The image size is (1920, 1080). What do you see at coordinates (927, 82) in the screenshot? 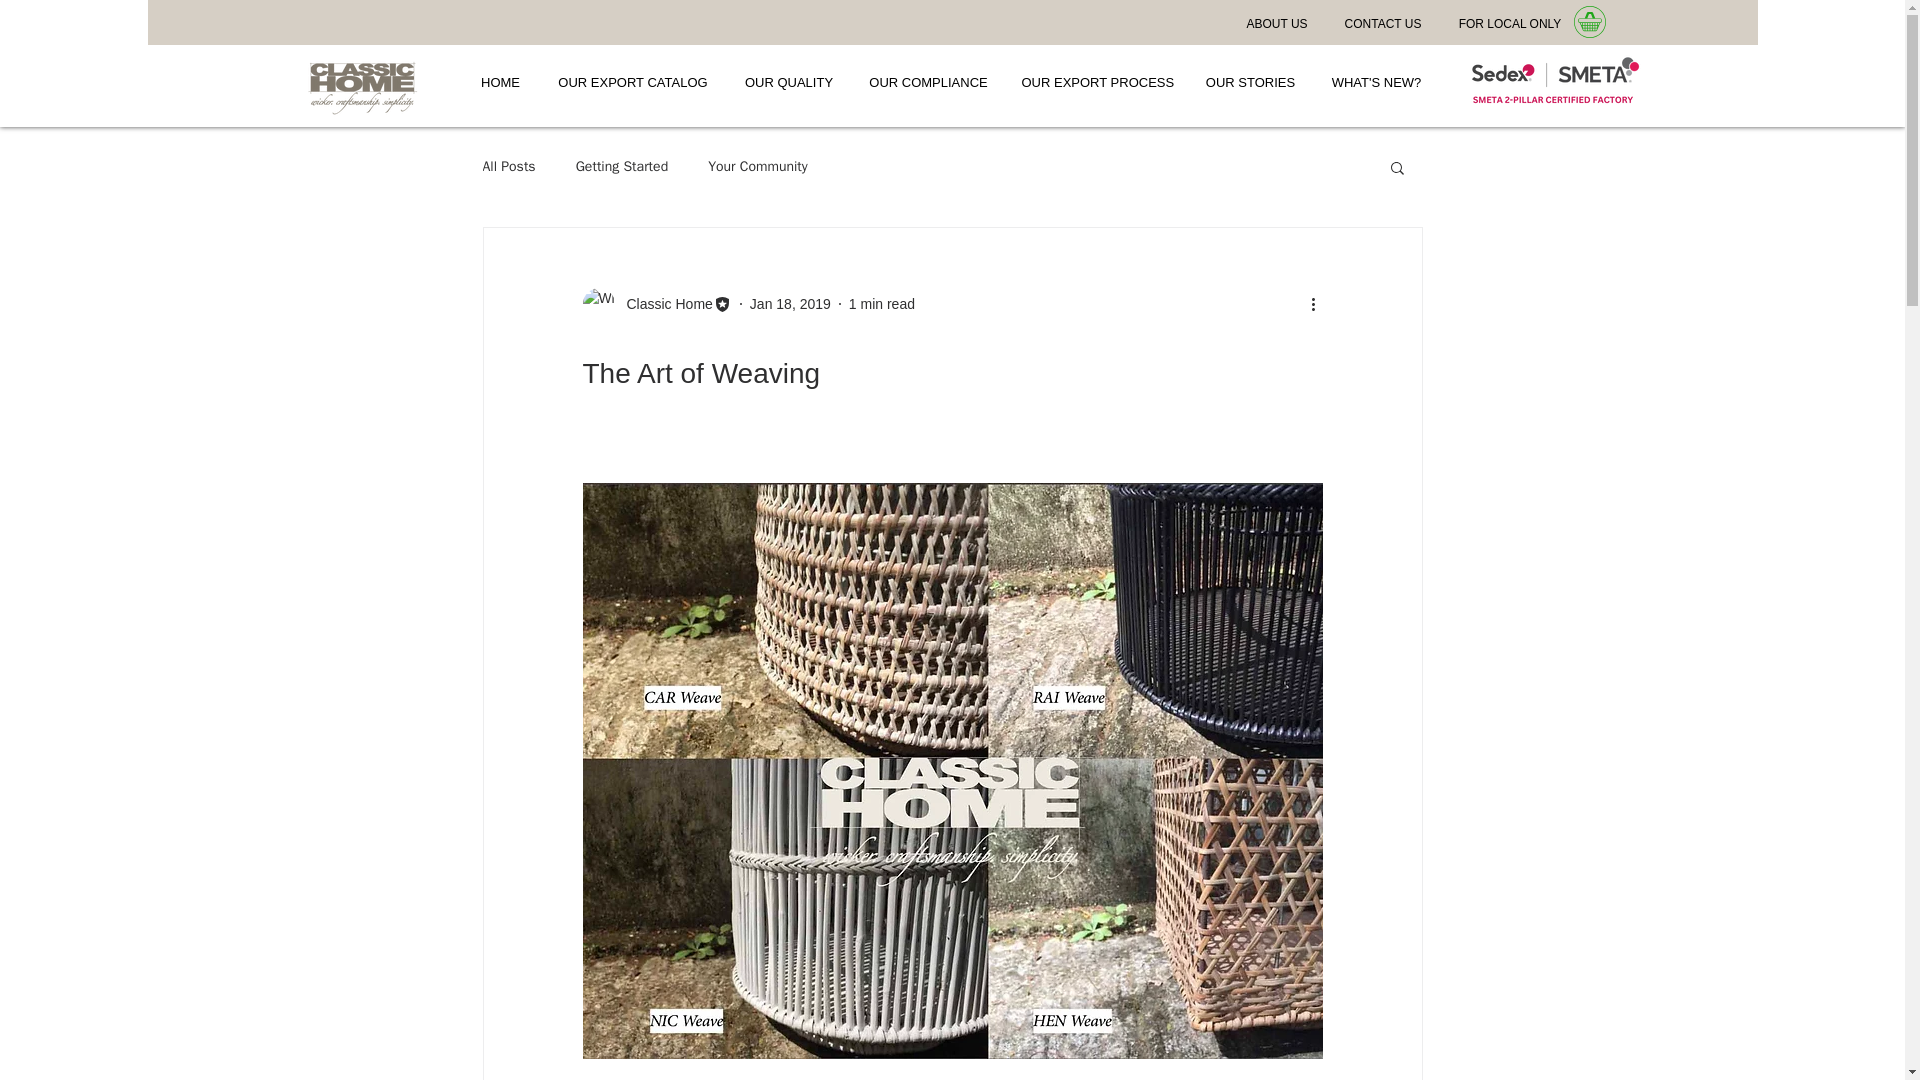
I see `OUR COMPLIANCE` at bounding box center [927, 82].